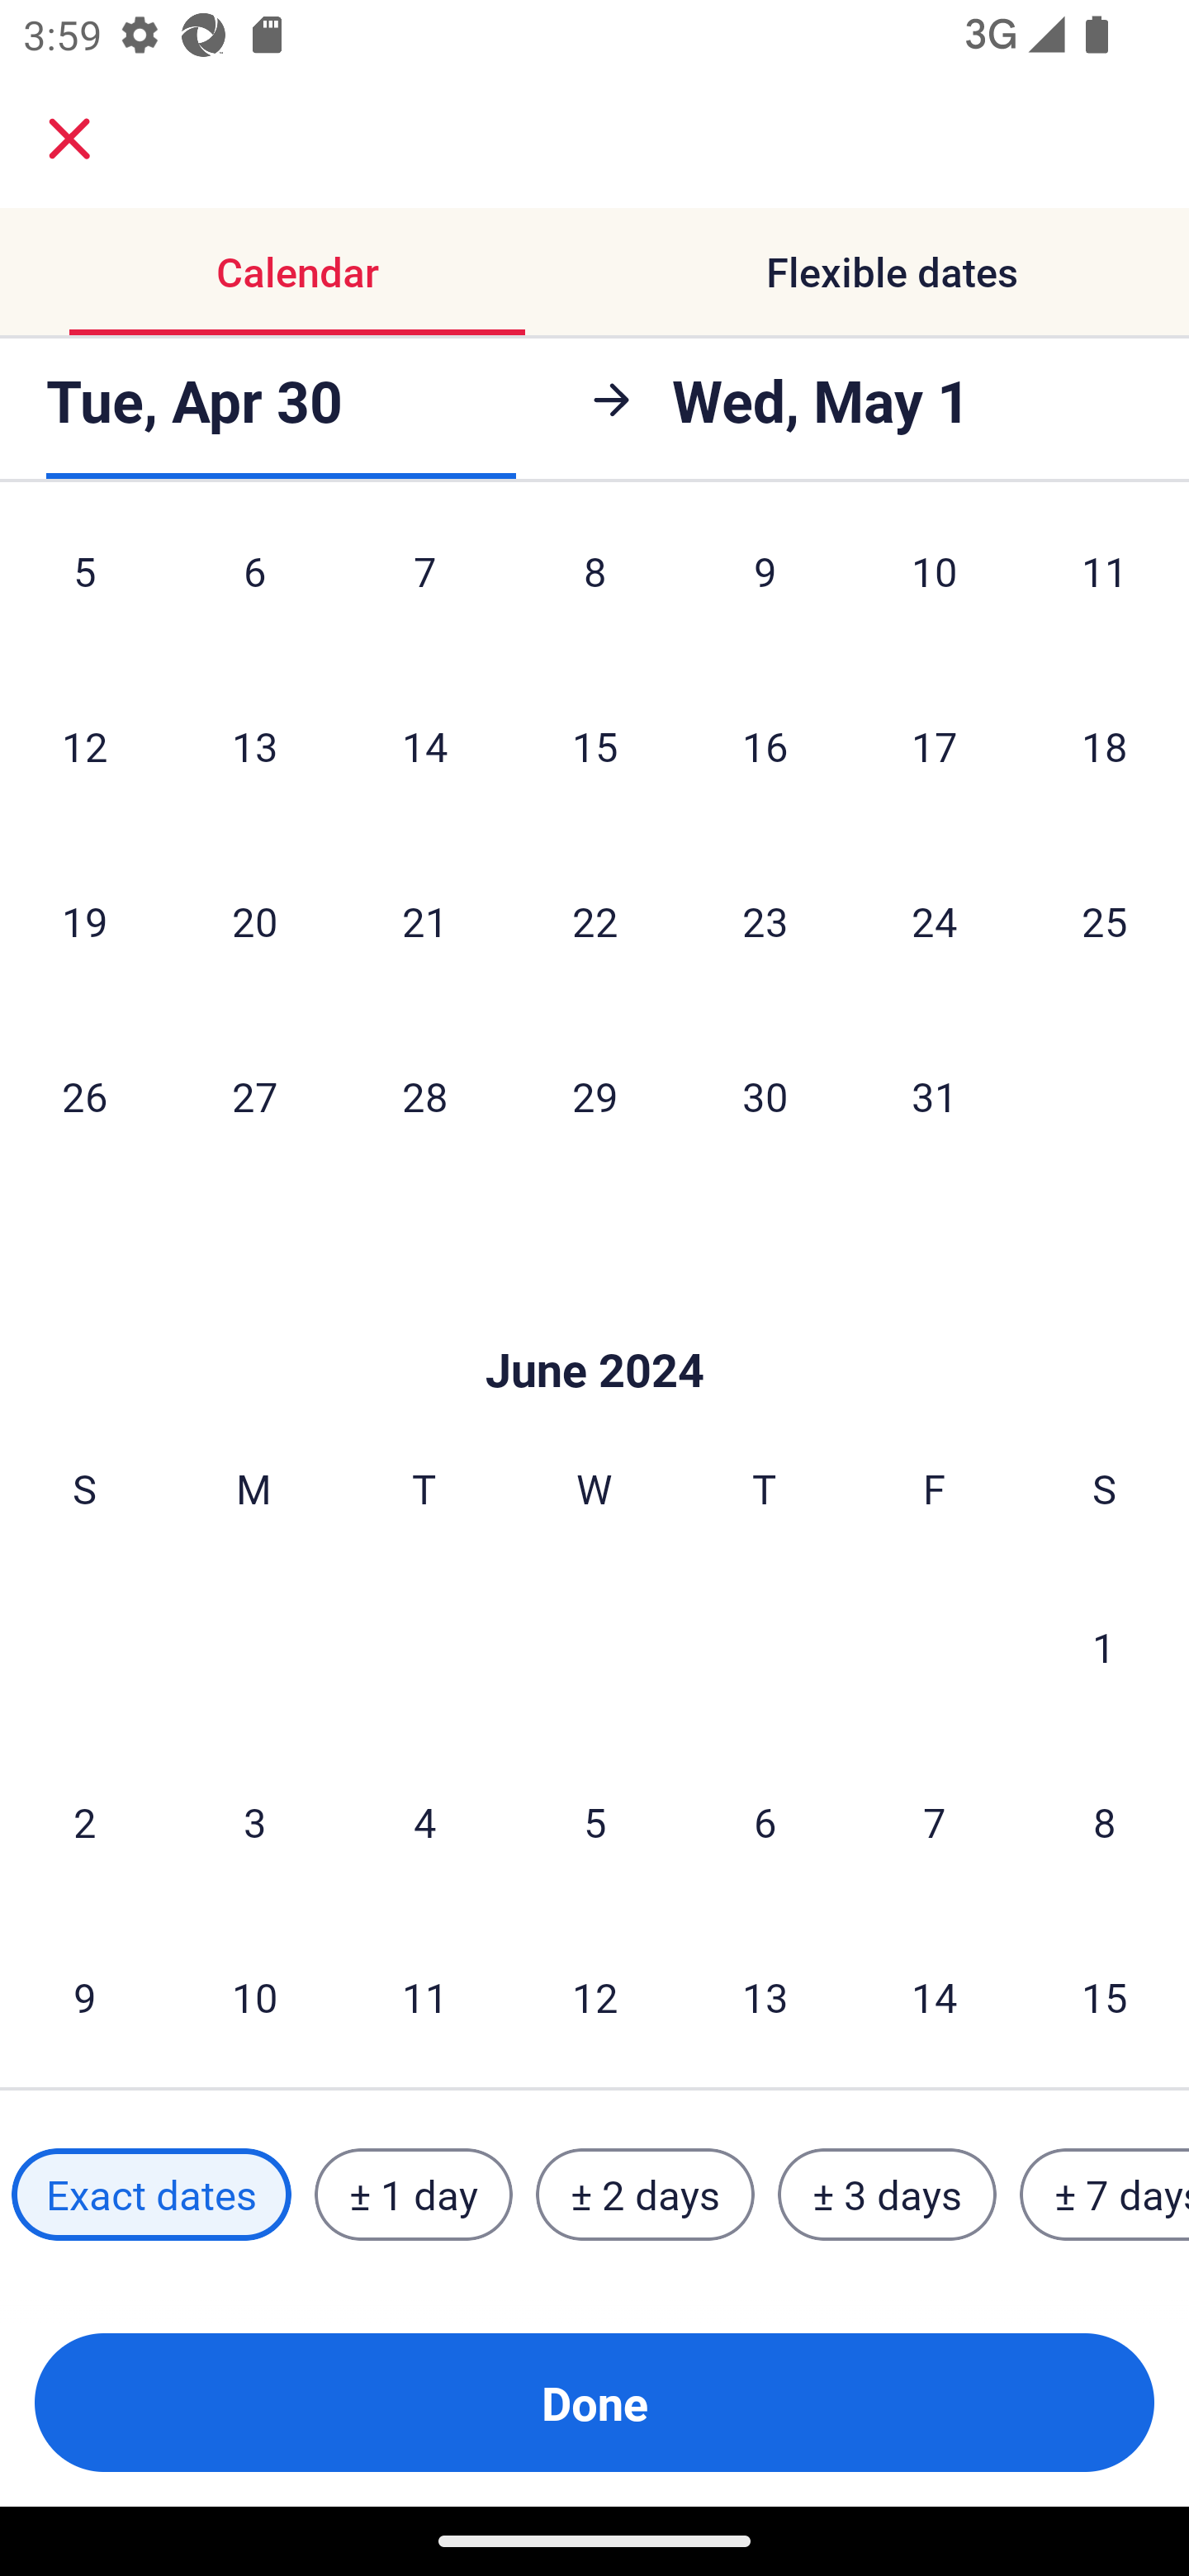 The width and height of the screenshot is (1189, 2576). What do you see at coordinates (254, 1821) in the screenshot?
I see `3 Monday, June 3, 2024` at bounding box center [254, 1821].